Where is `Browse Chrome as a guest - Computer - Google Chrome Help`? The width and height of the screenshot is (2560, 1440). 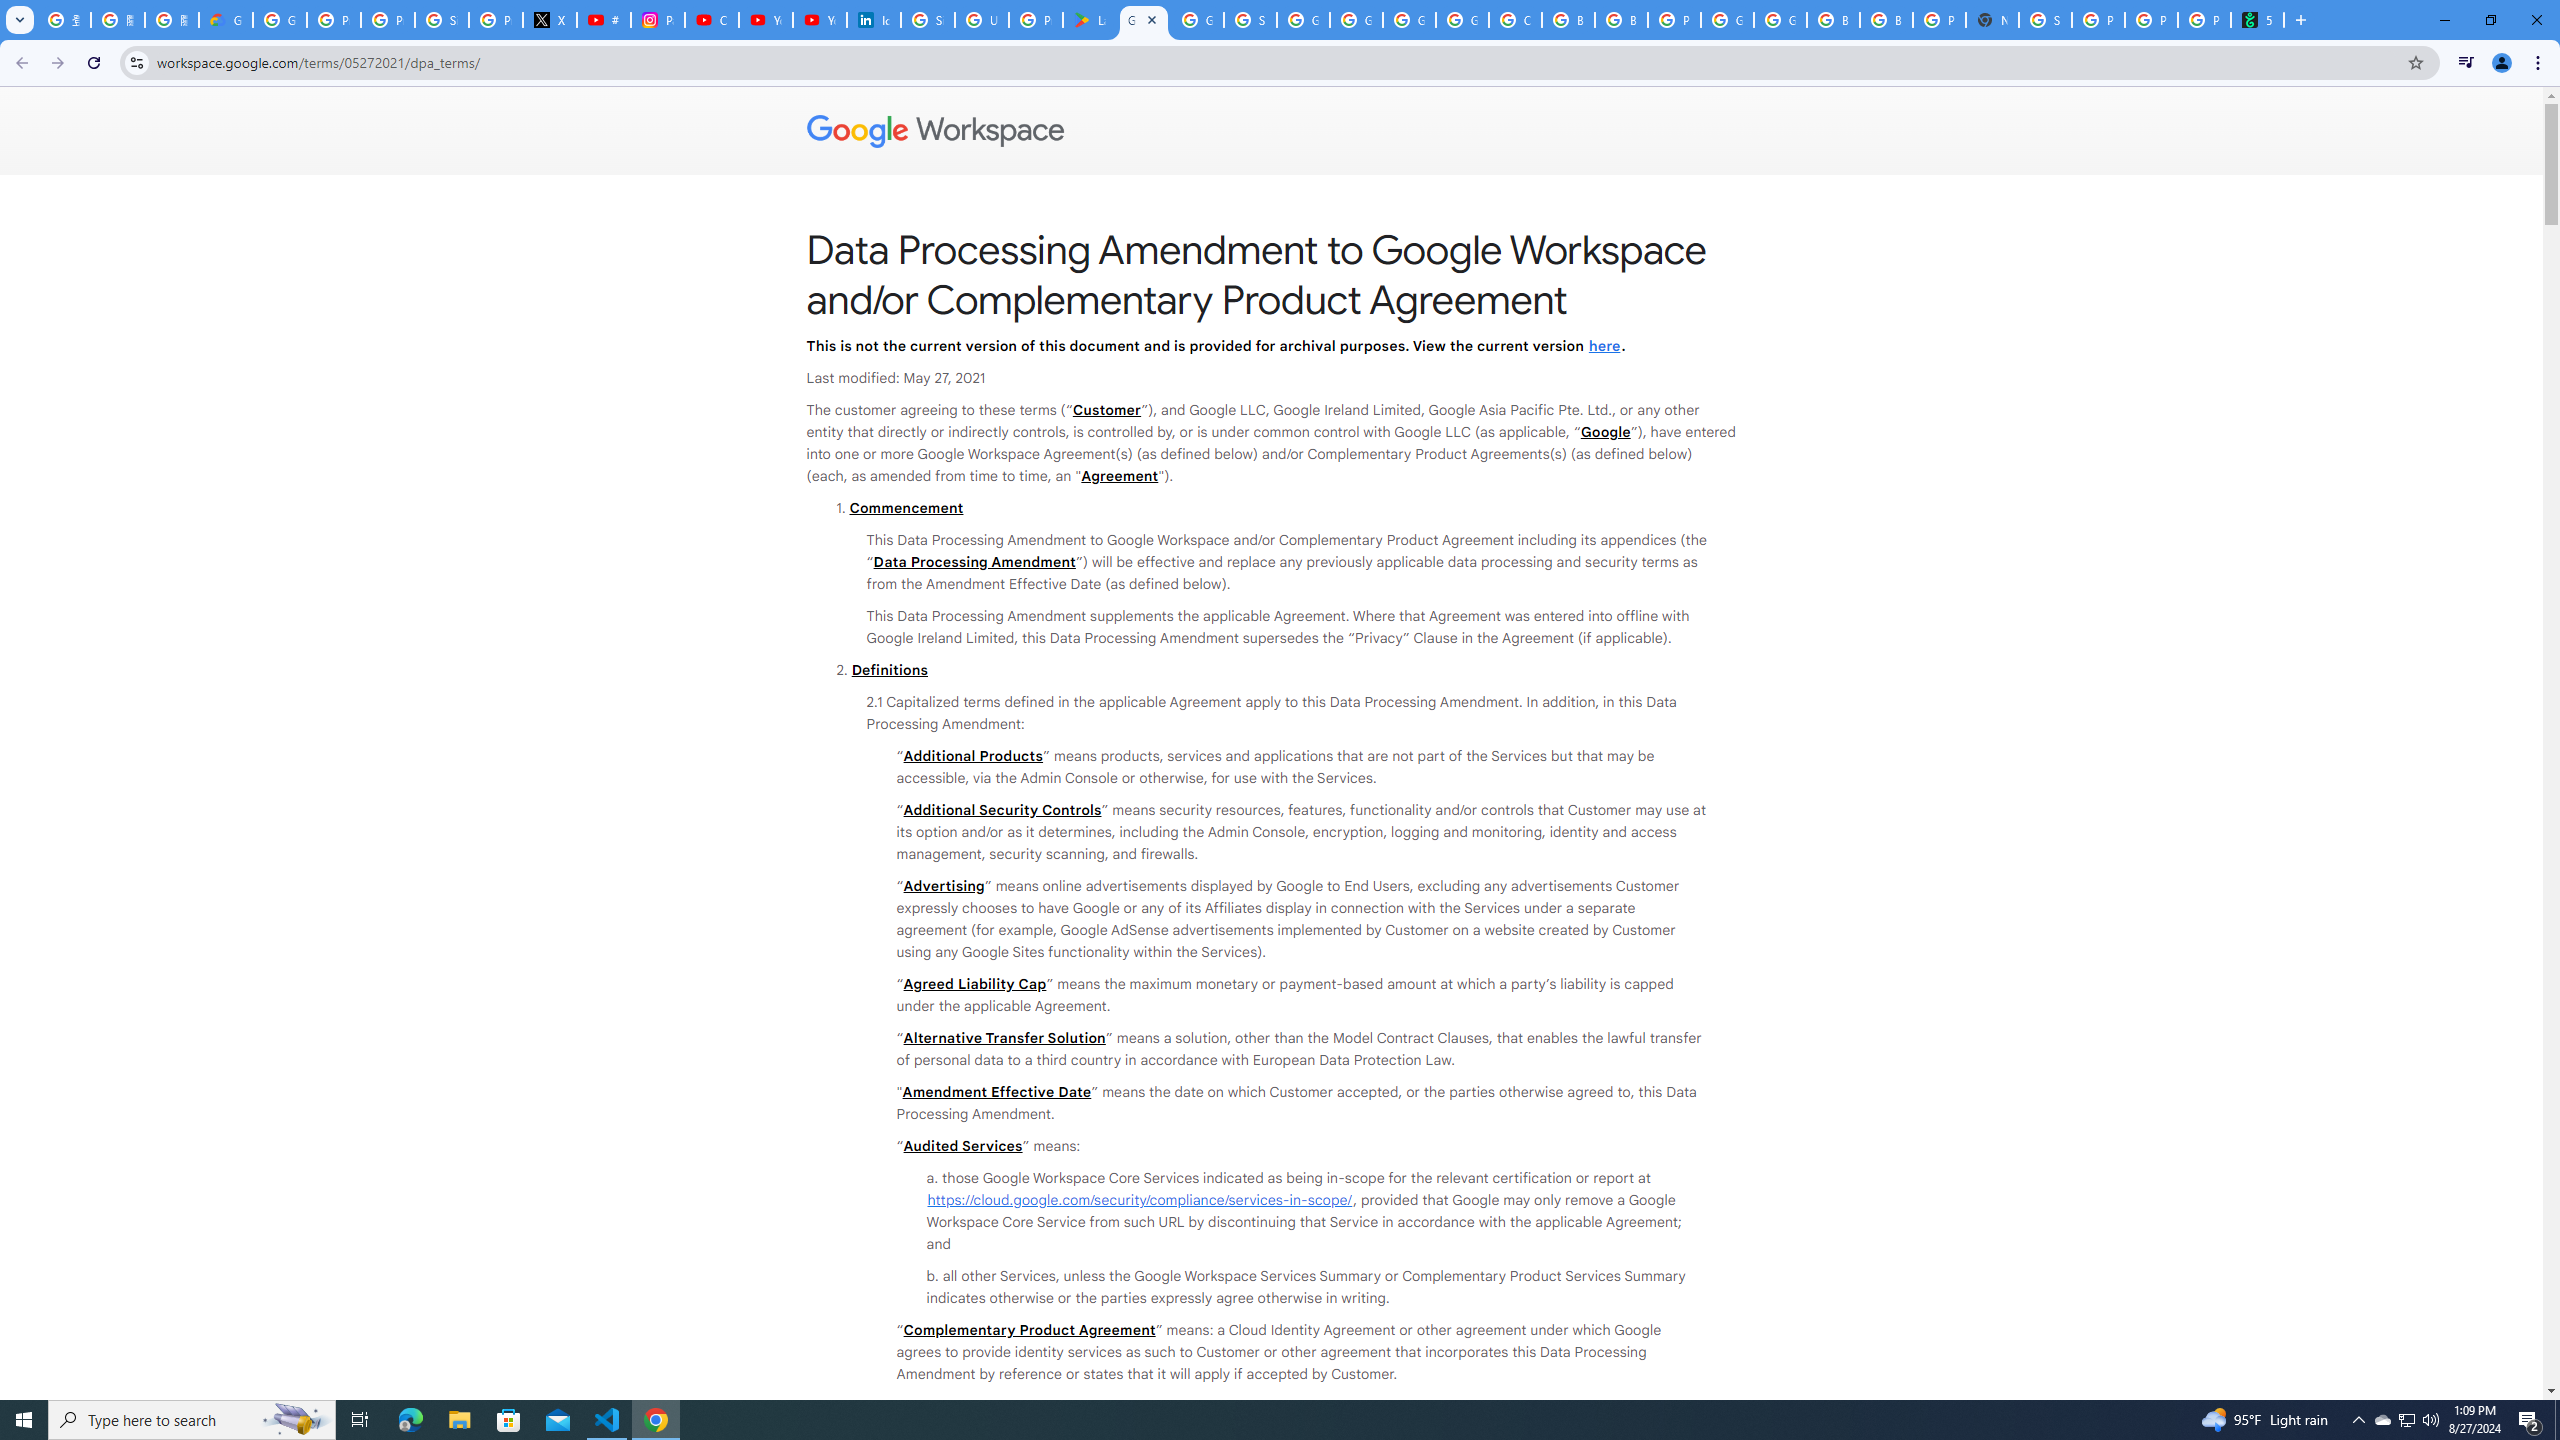 Browse Chrome as a guest - Computer - Google Chrome Help is located at coordinates (1622, 20).